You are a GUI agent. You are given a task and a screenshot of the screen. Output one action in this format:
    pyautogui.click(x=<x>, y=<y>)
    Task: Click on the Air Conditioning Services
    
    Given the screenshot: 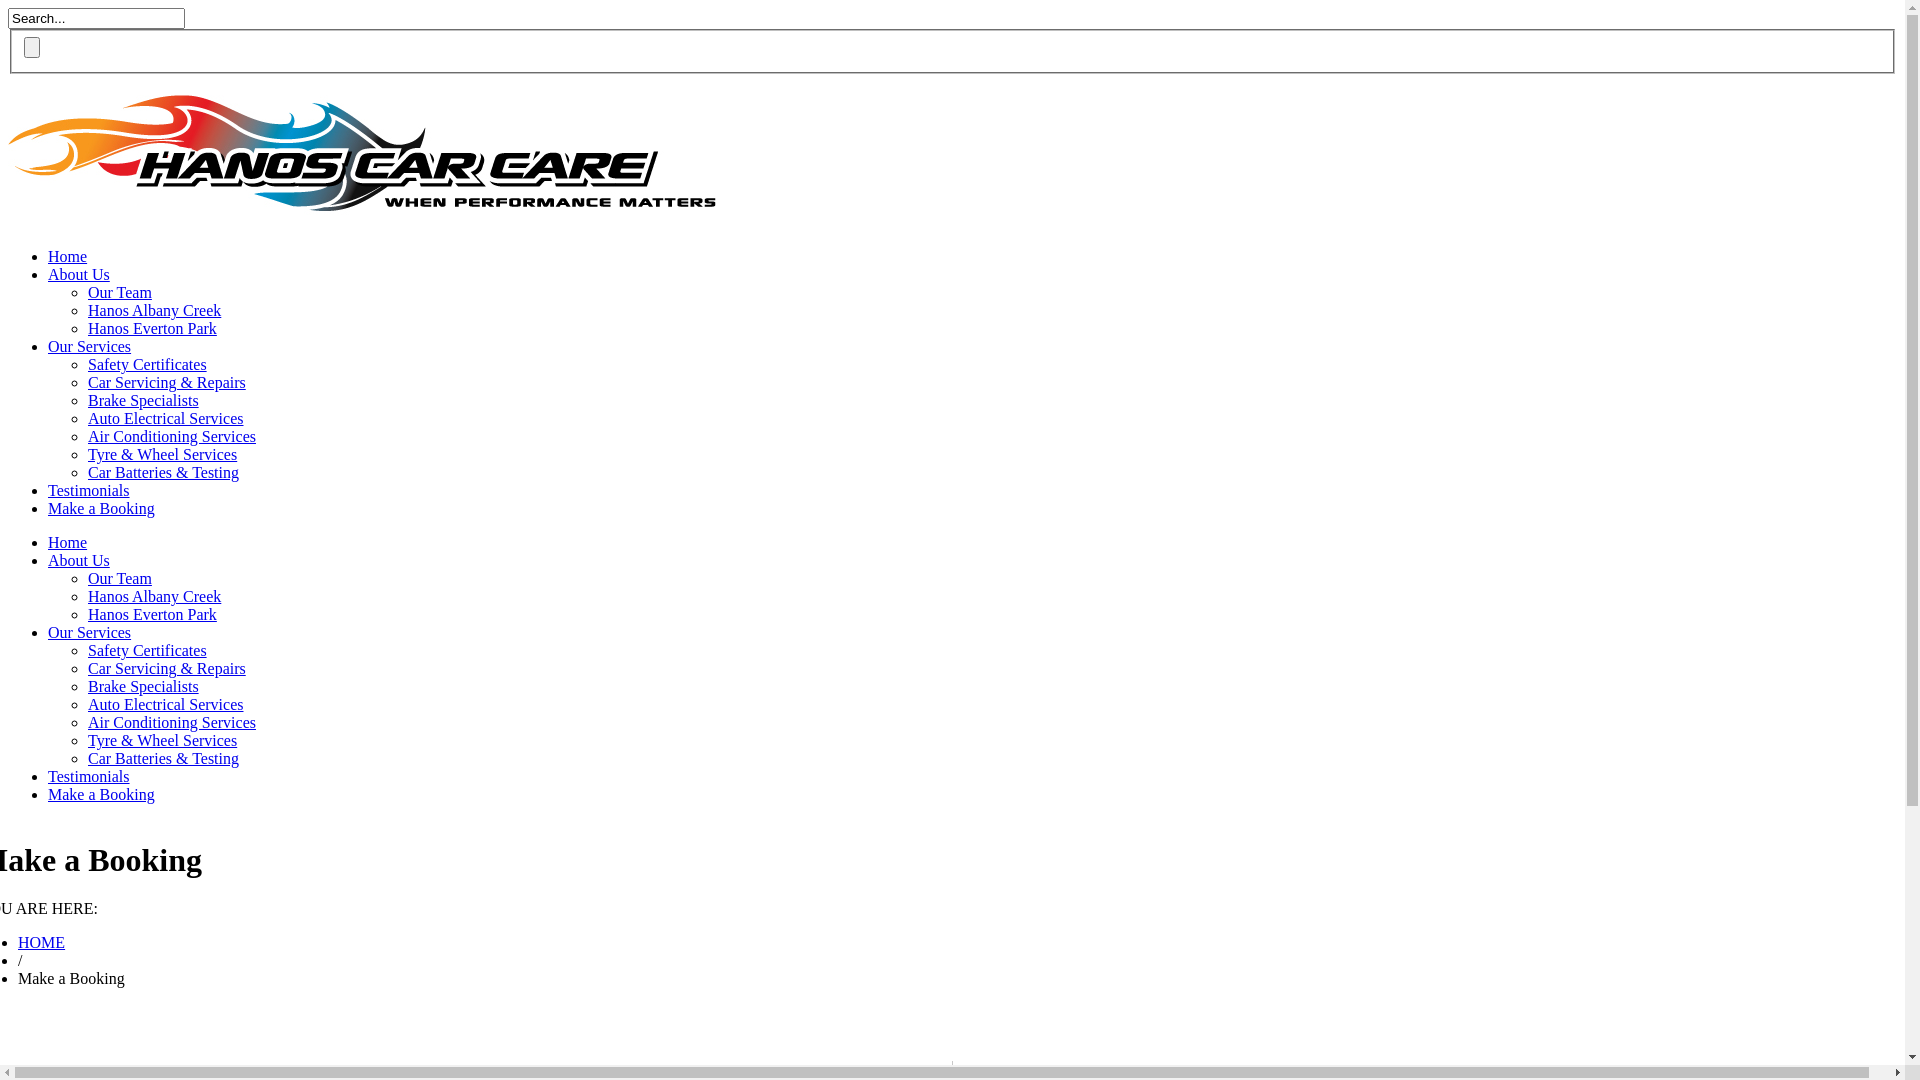 What is the action you would take?
    pyautogui.click(x=172, y=436)
    